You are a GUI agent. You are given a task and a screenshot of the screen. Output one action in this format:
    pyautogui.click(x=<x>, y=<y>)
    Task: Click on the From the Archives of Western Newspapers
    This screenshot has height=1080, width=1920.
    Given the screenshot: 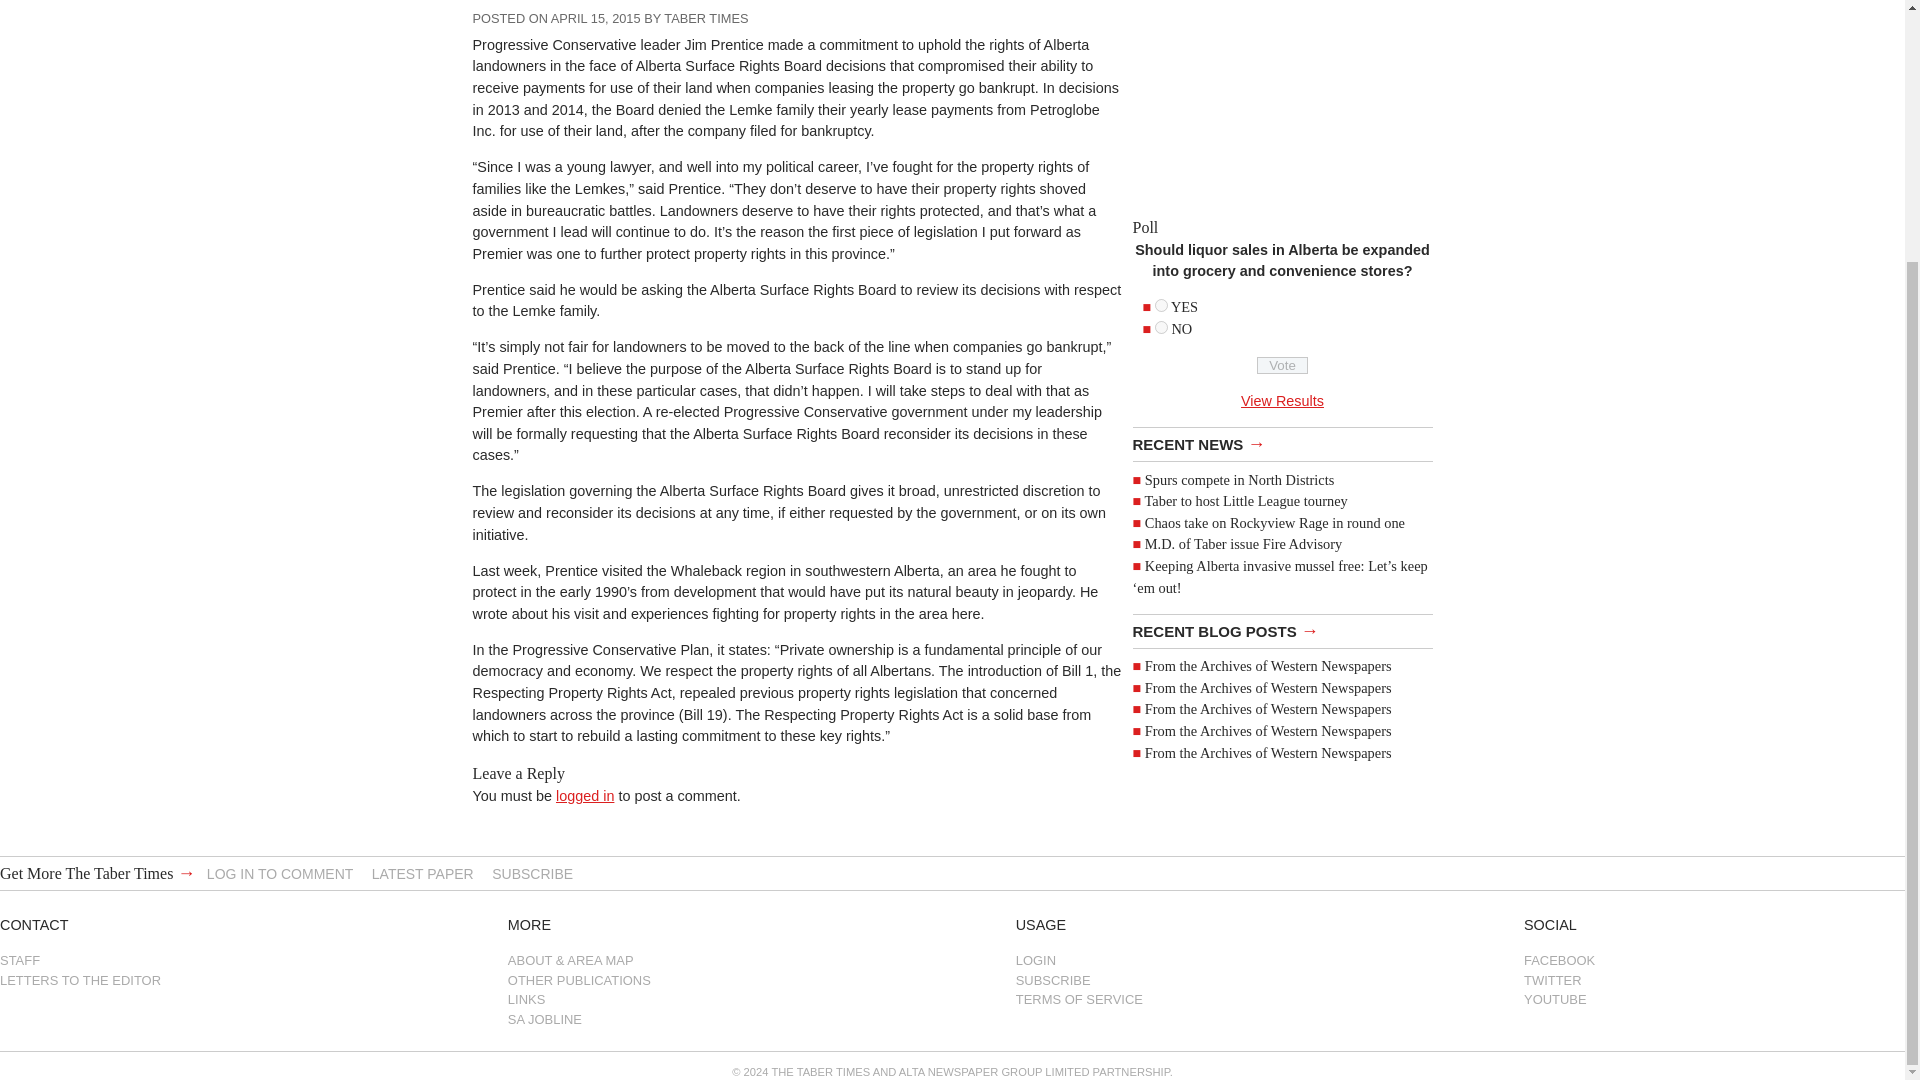 What is the action you would take?
    pyautogui.click(x=1268, y=708)
    